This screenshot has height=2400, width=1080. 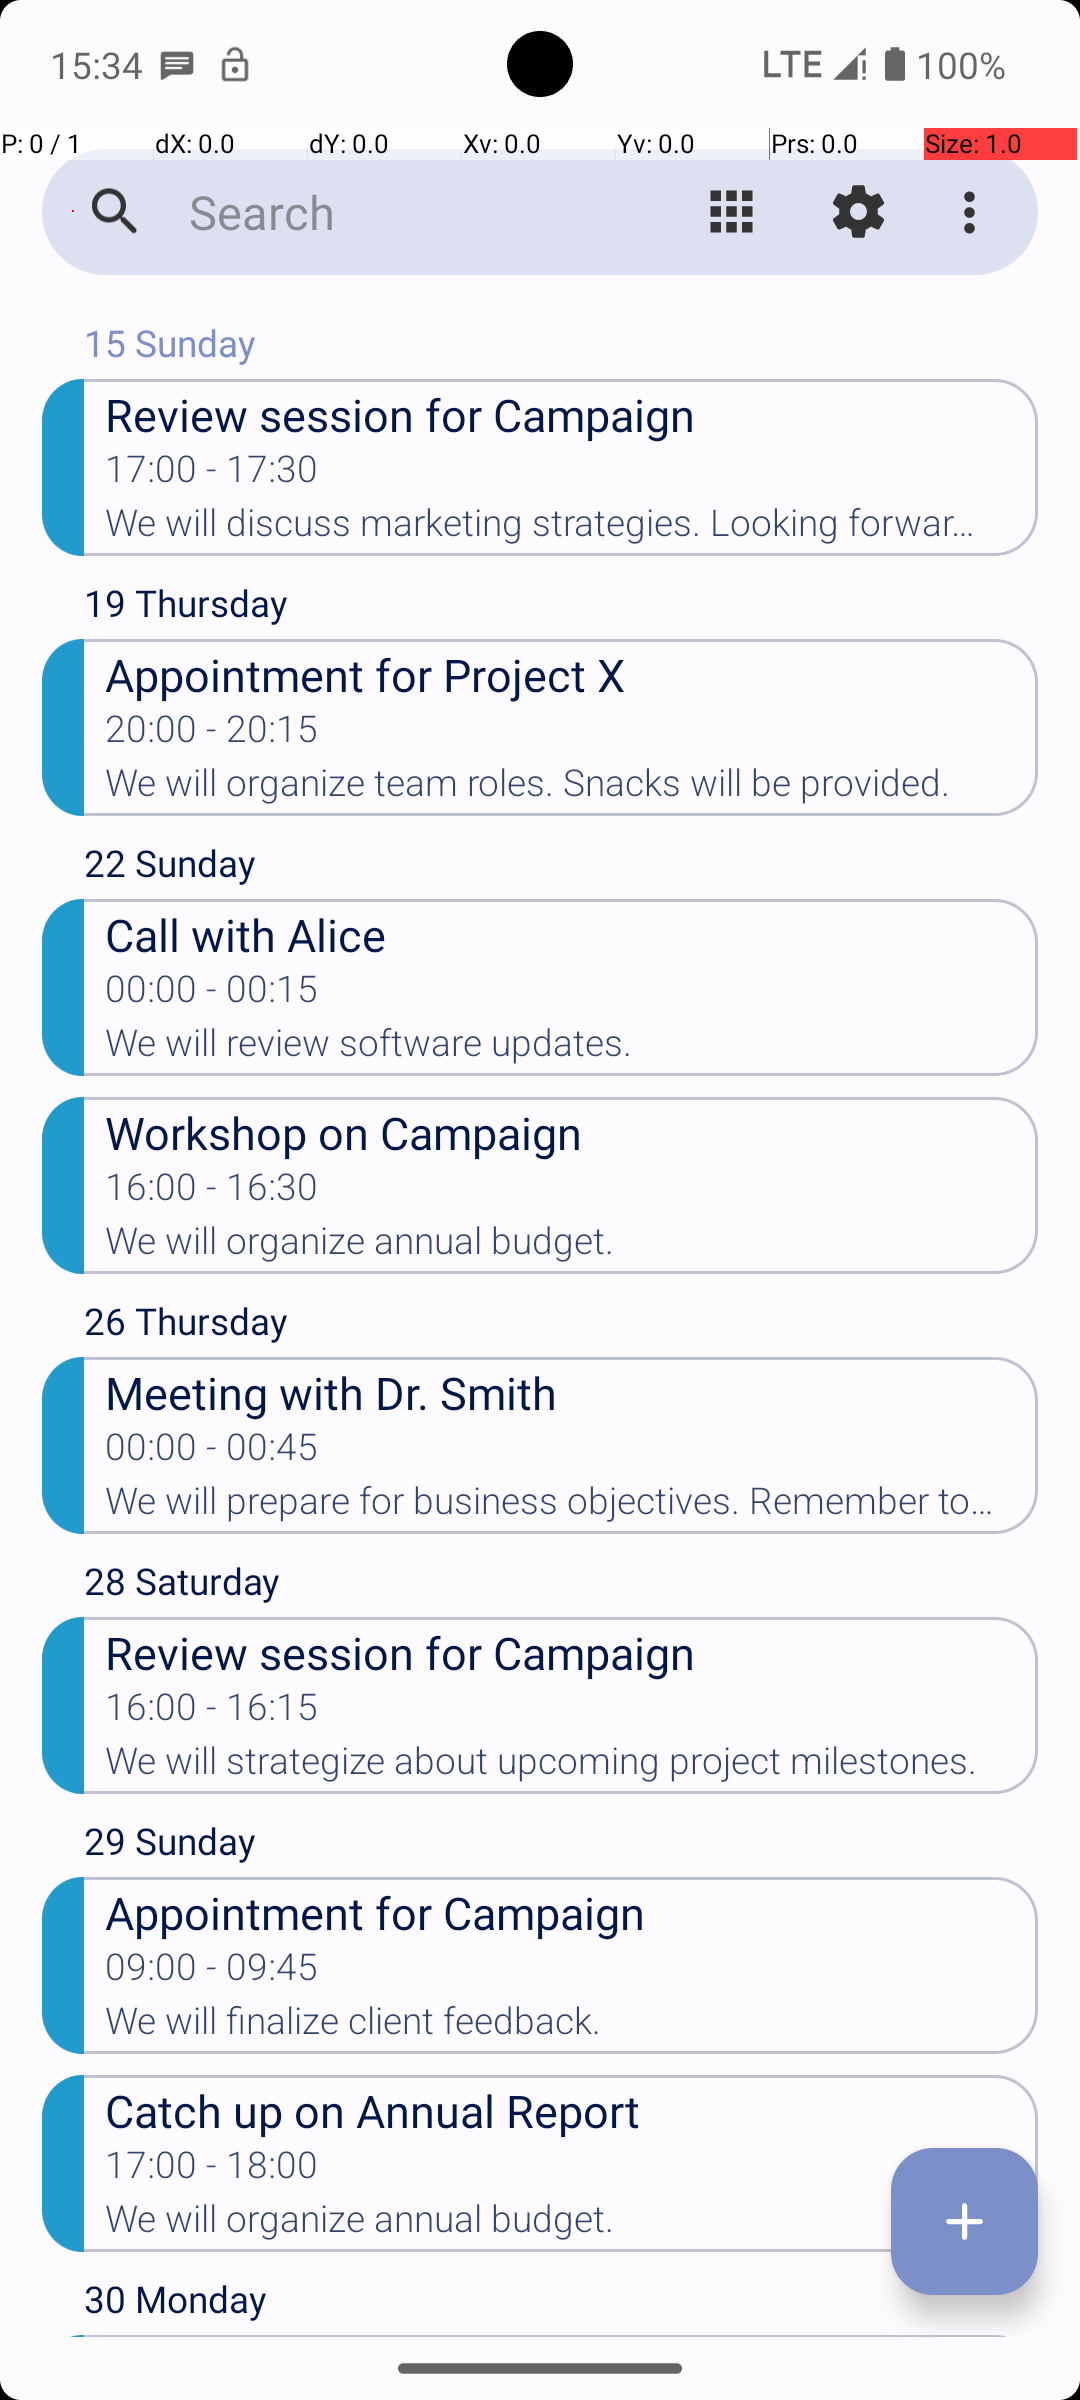 What do you see at coordinates (561, 1846) in the screenshot?
I see `29 Sunday` at bounding box center [561, 1846].